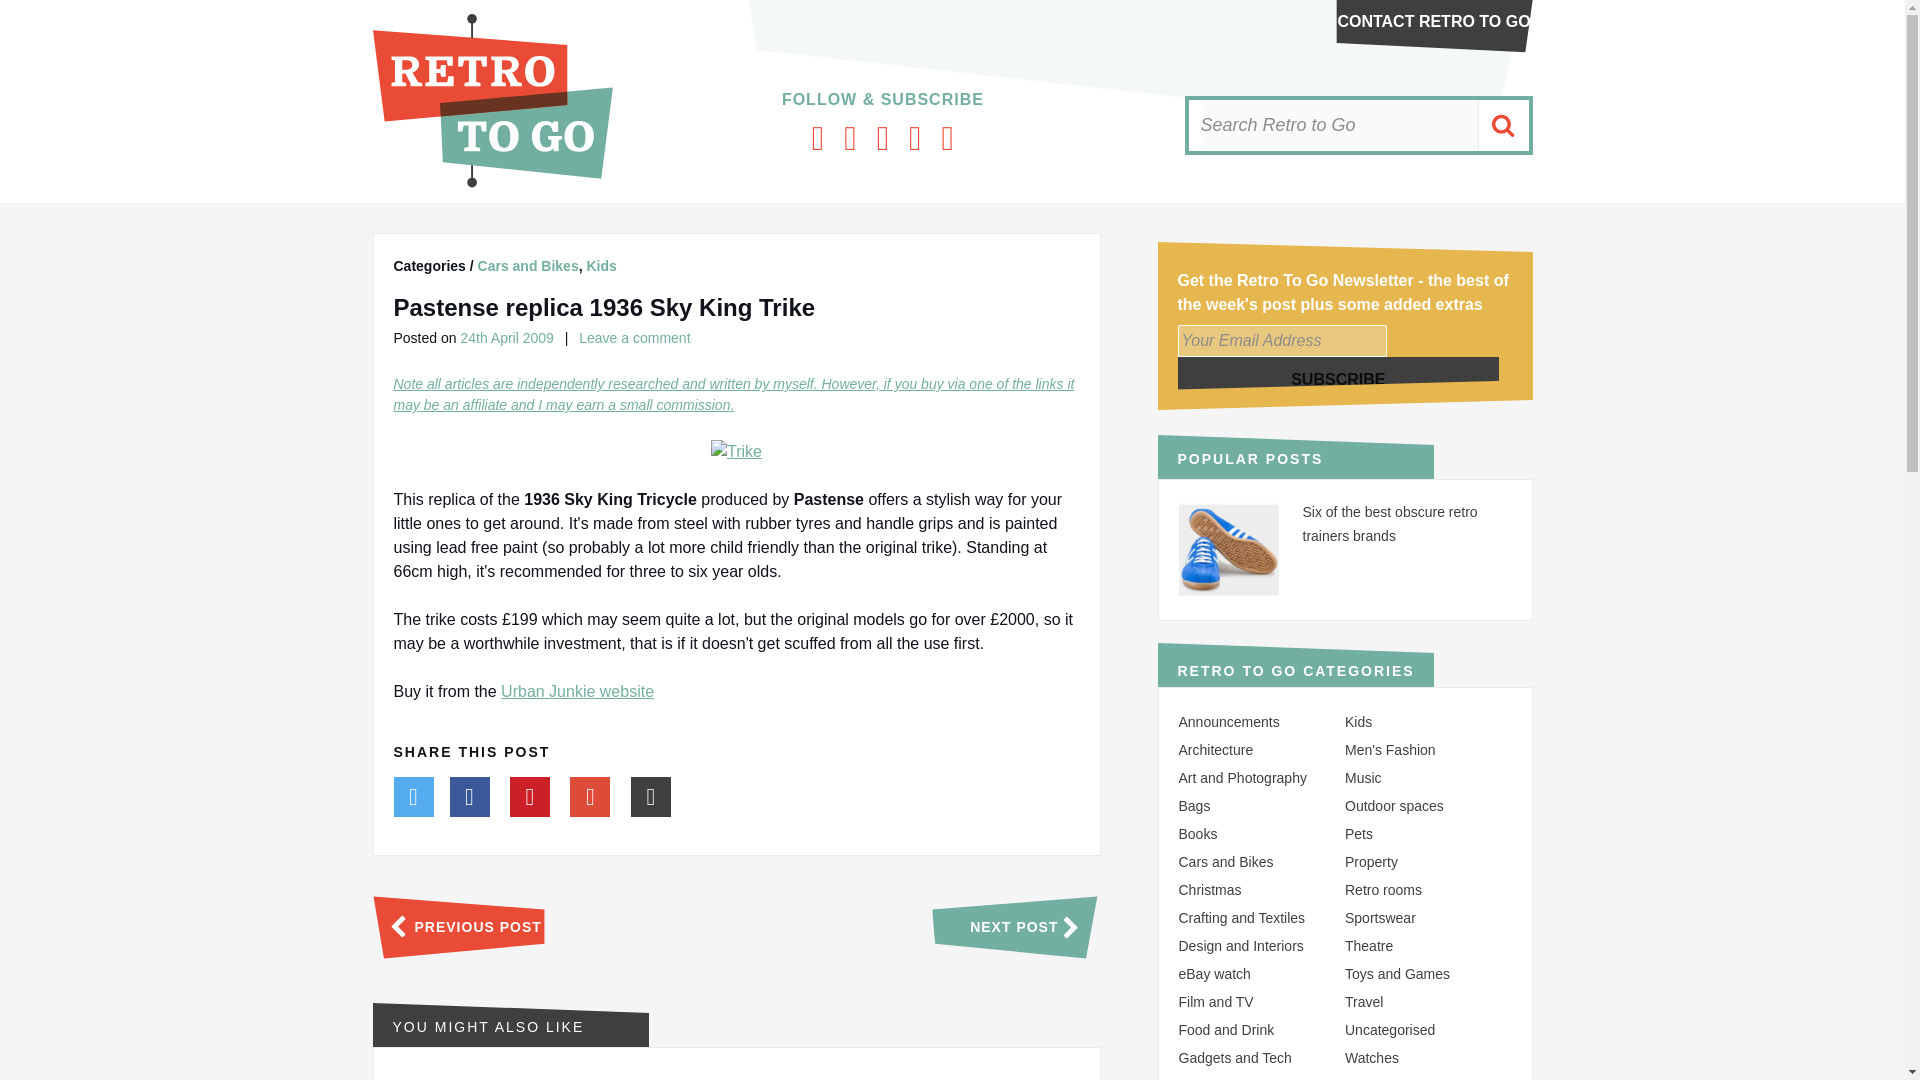 This screenshot has width=1920, height=1080. Describe the element at coordinates (492, 182) in the screenshot. I see `Retro to Go` at that location.